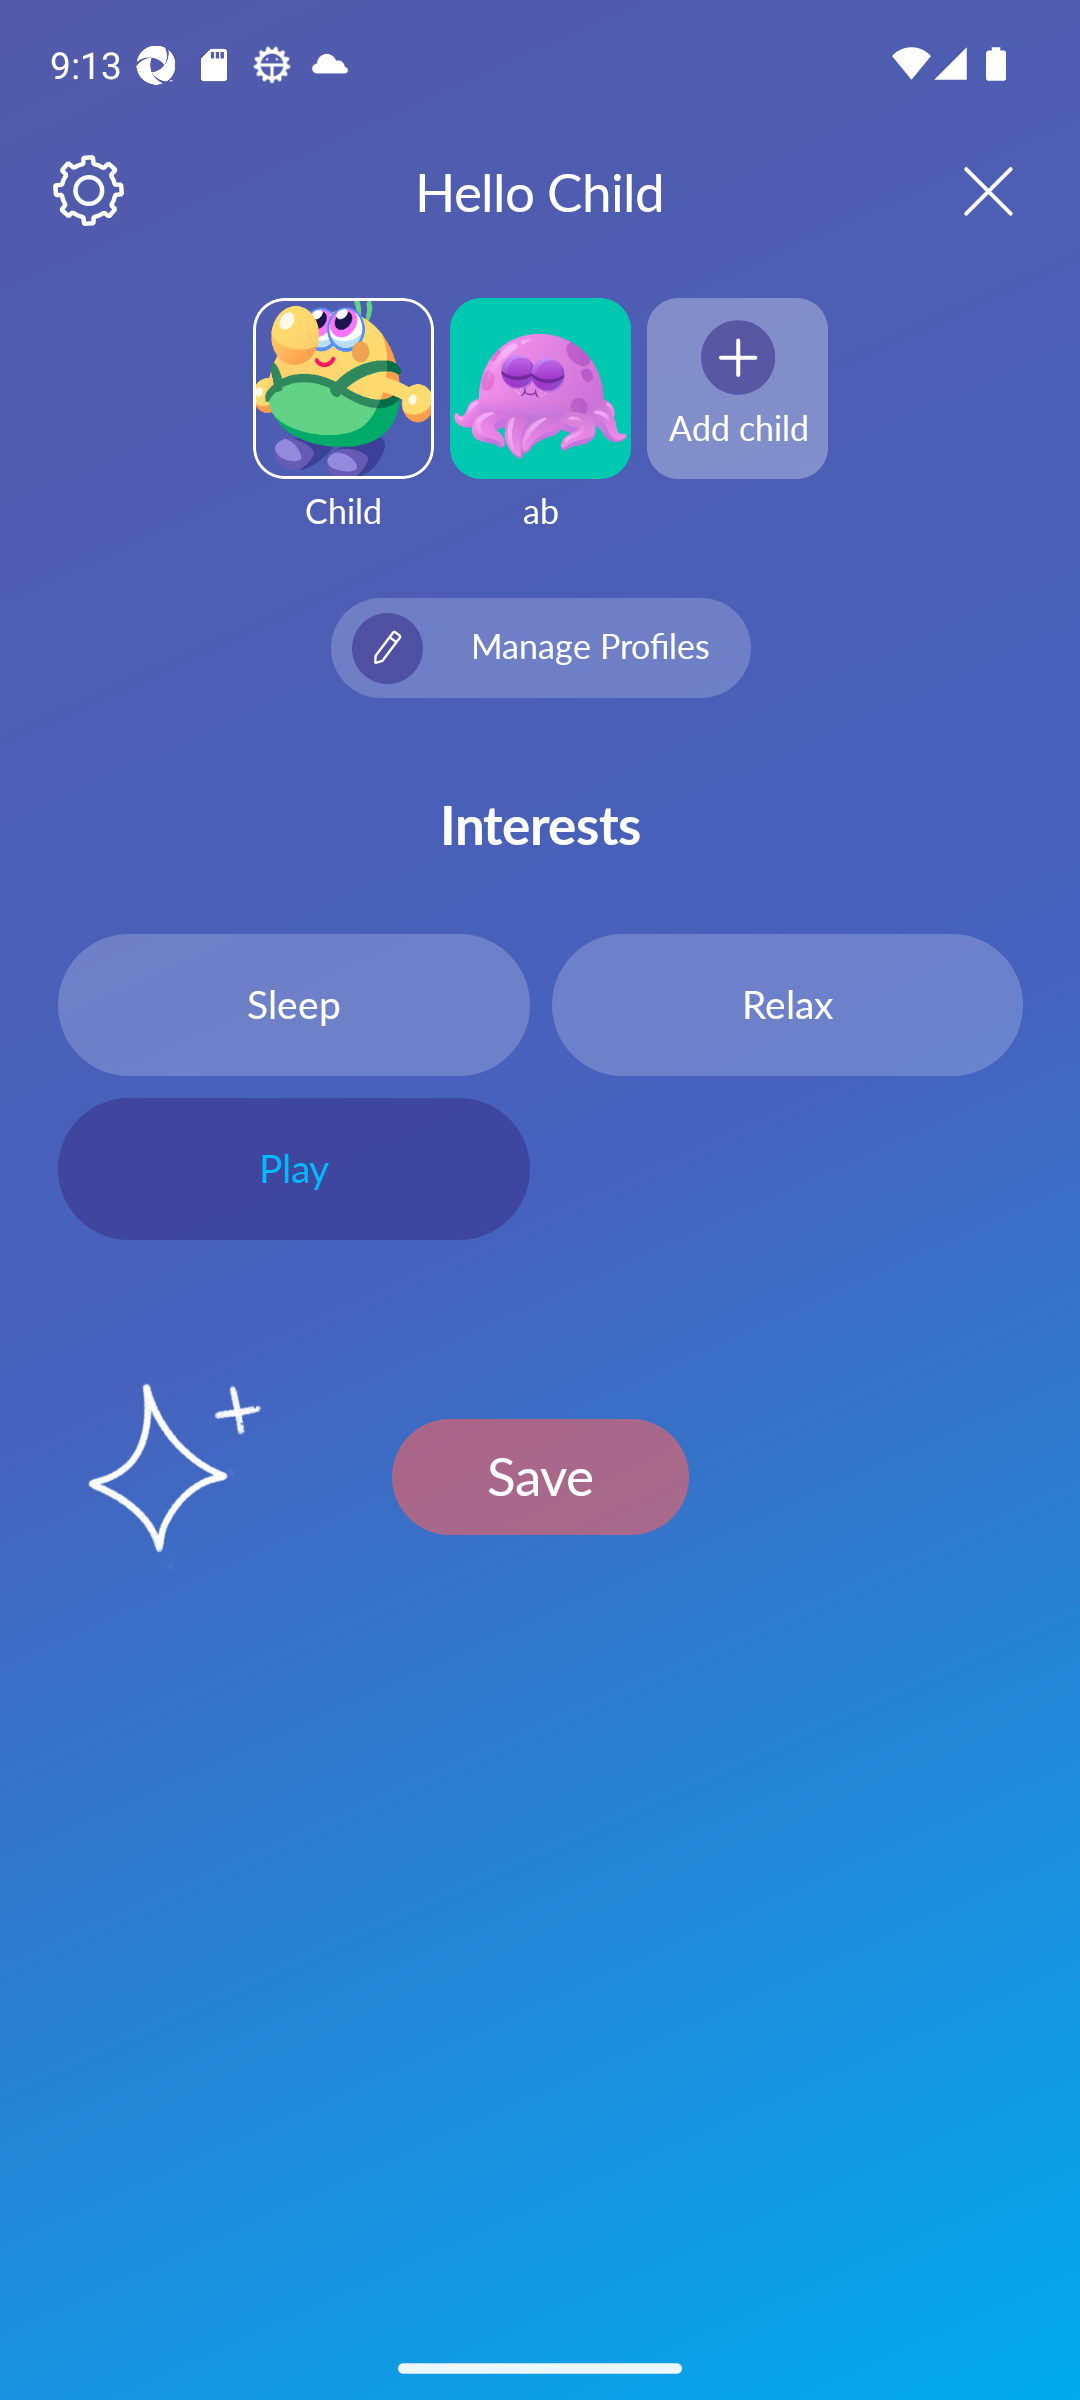  What do you see at coordinates (737, 388) in the screenshot?
I see `Add child` at bounding box center [737, 388].